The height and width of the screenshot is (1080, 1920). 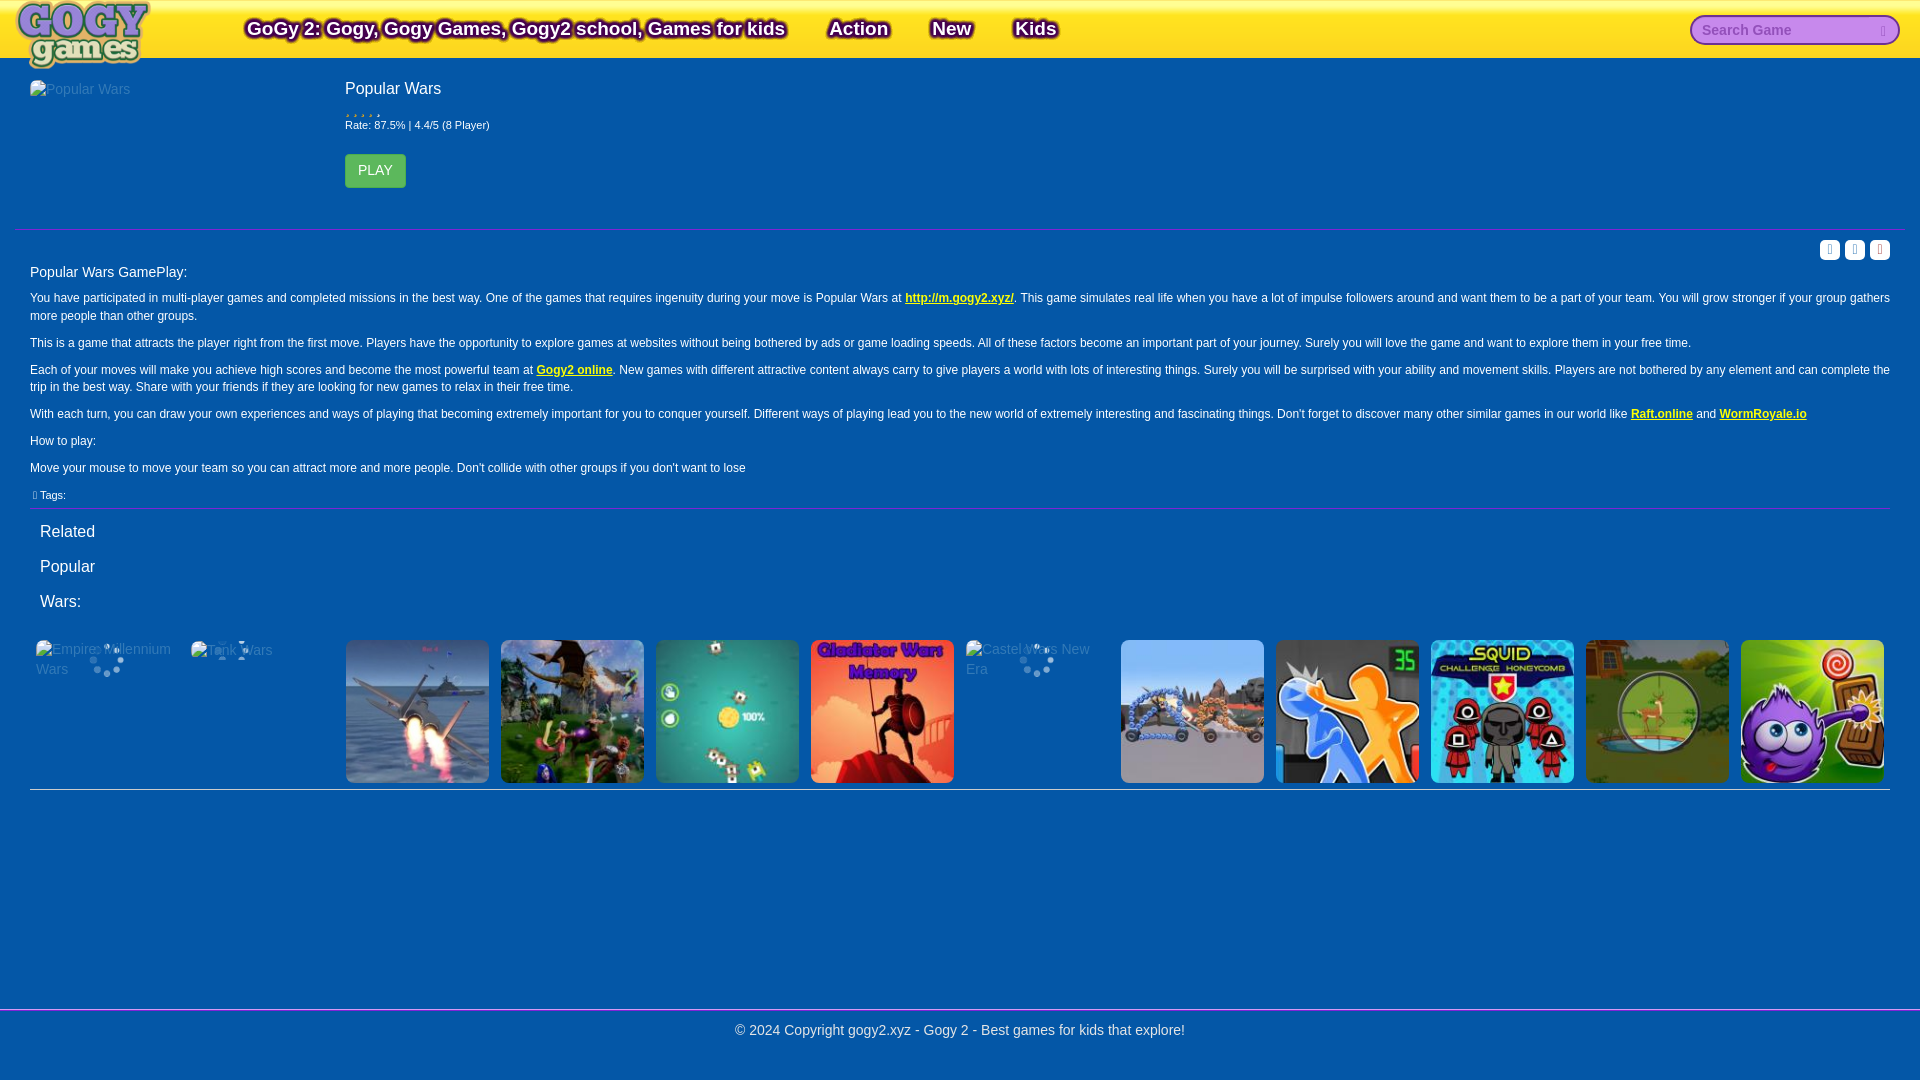 I want to click on Deer Hunter 2D, so click(x=1658, y=711).